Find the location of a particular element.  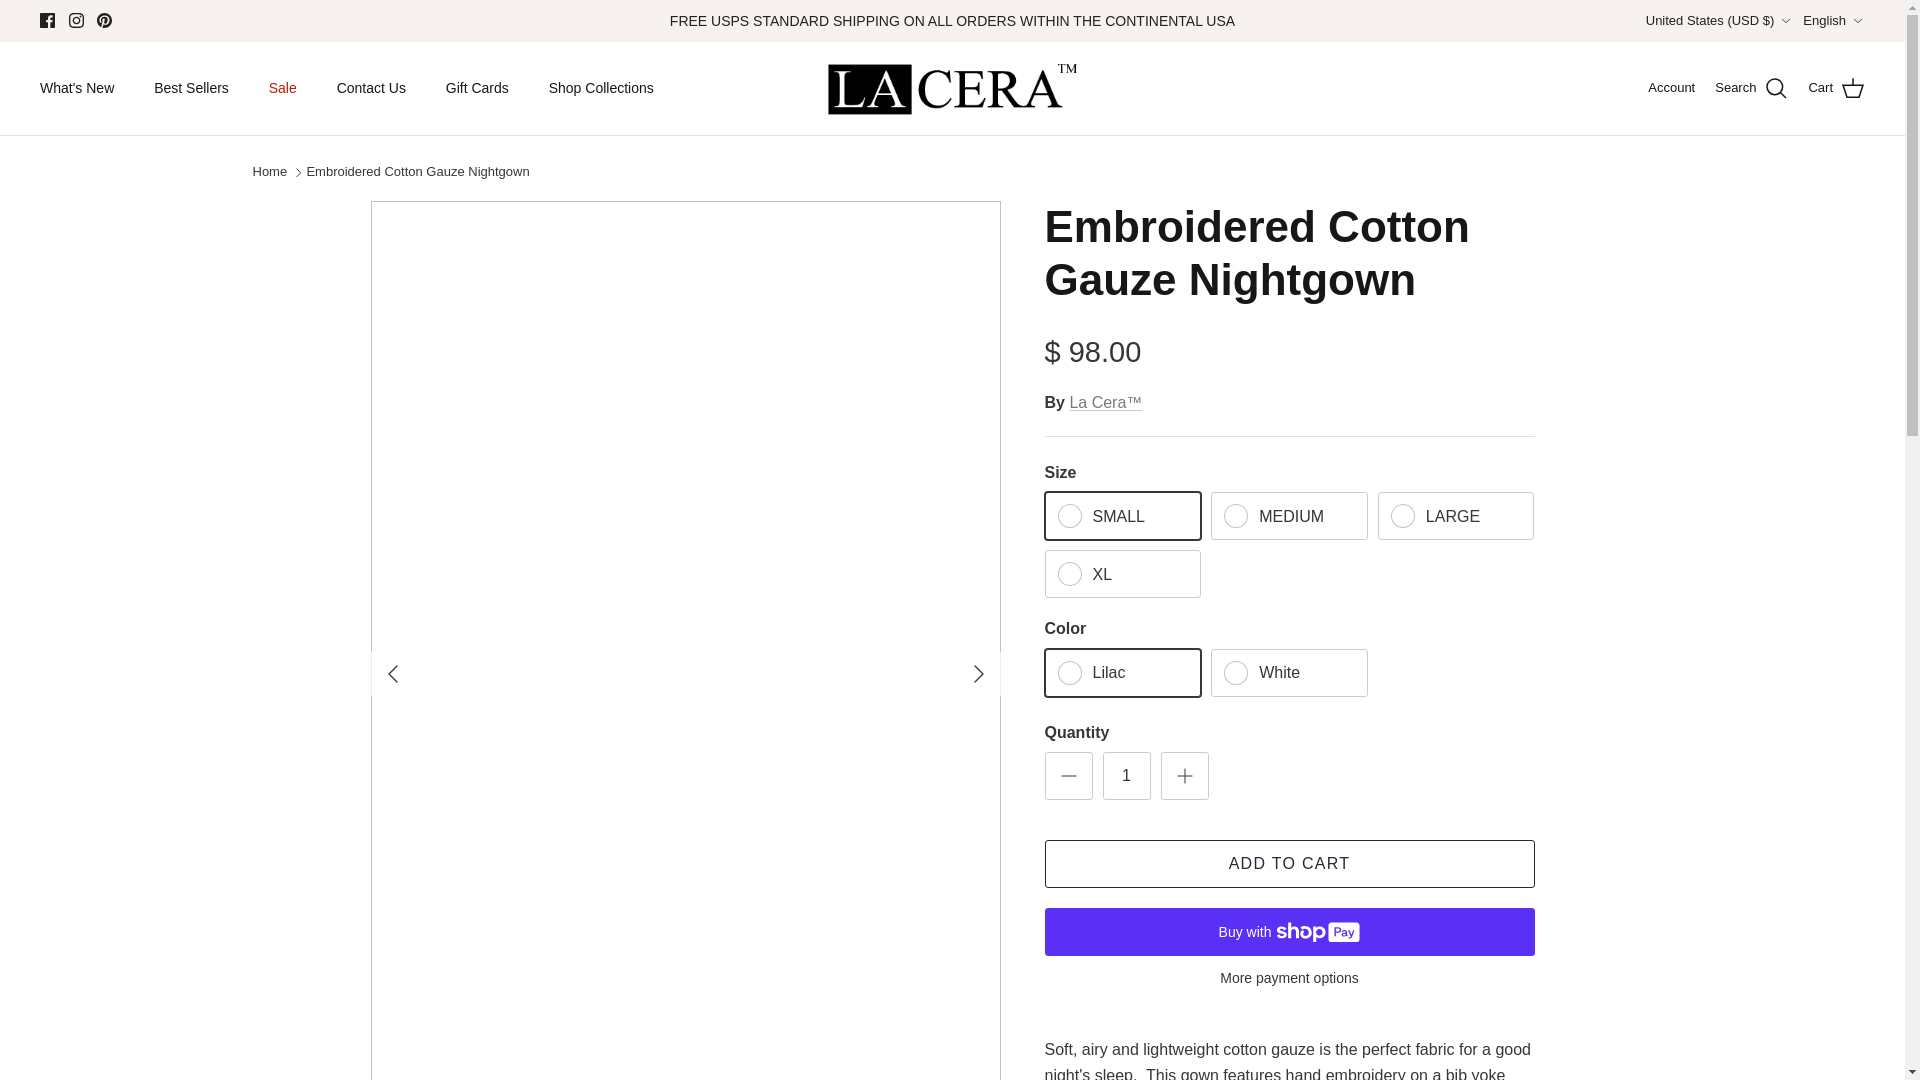

Down is located at coordinates (1857, 21).